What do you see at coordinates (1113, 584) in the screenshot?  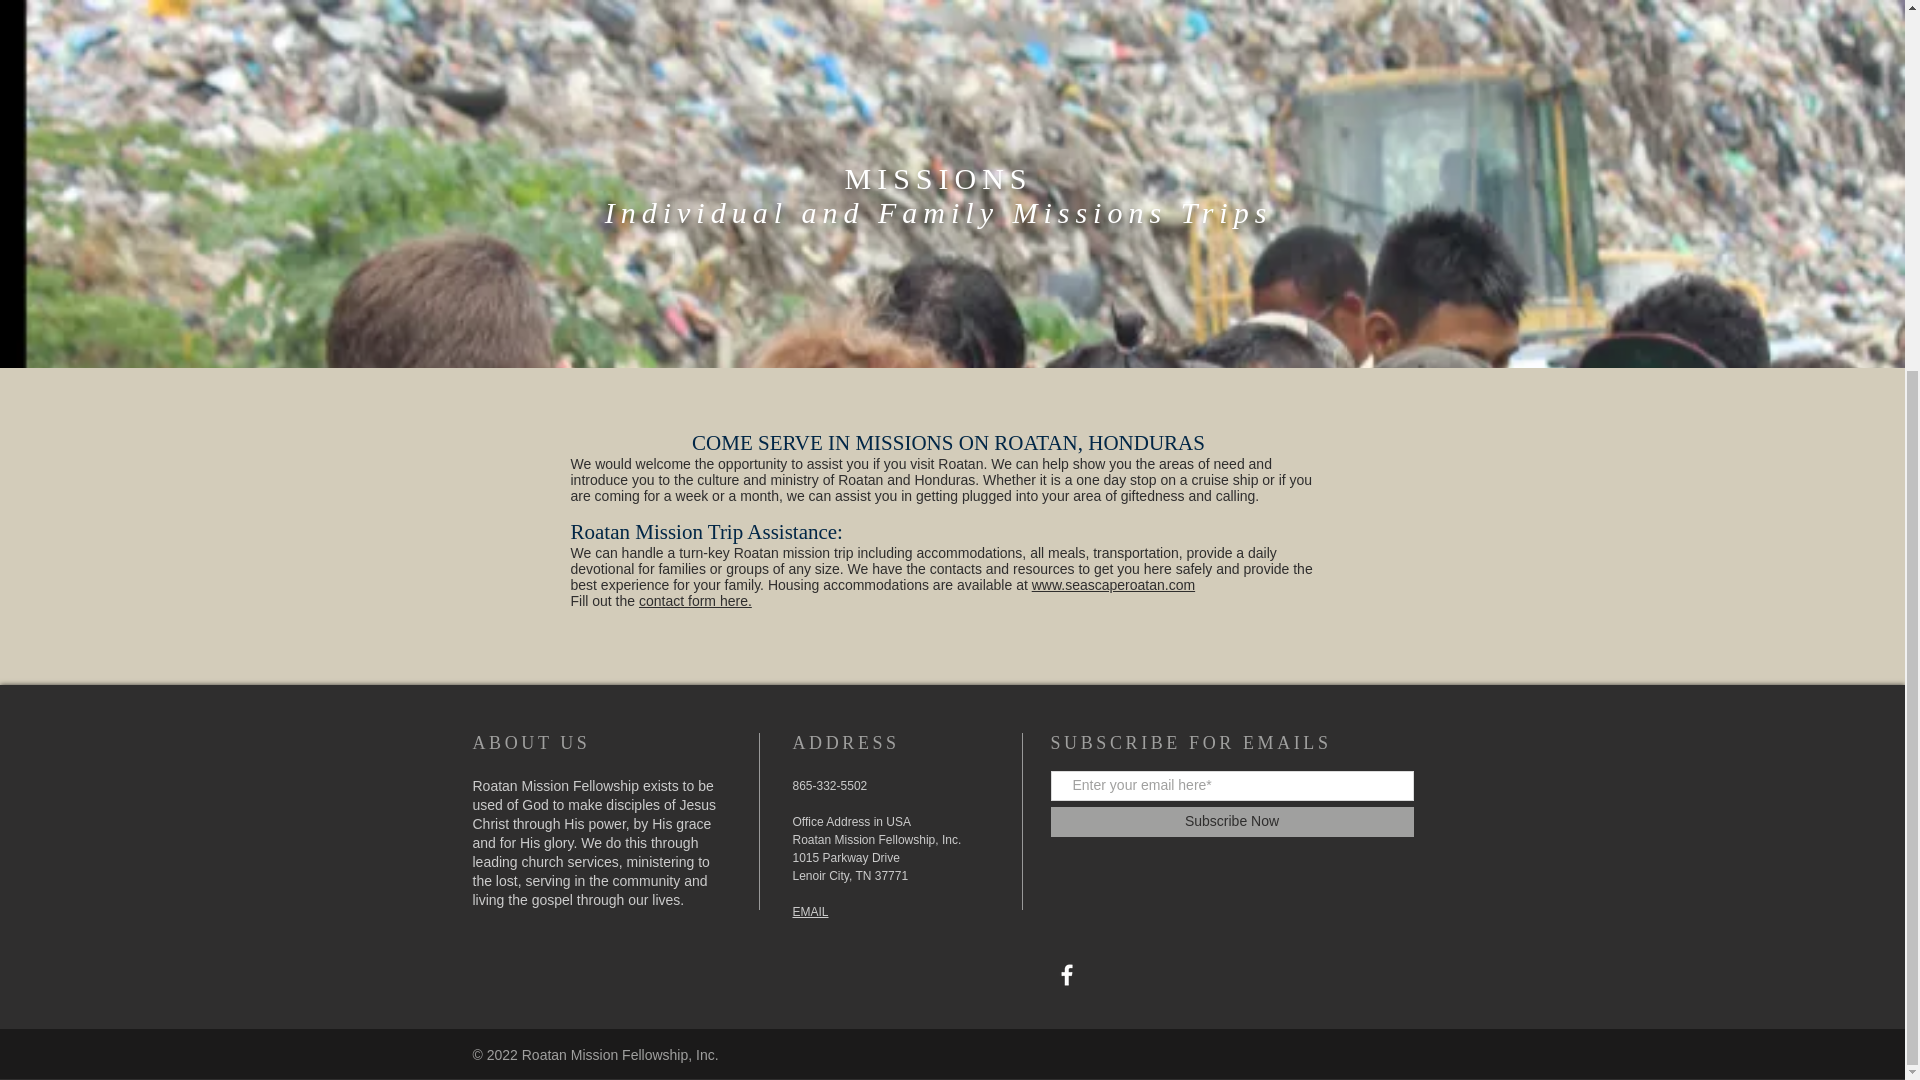 I see `www.seascaperoatan.com` at bounding box center [1113, 584].